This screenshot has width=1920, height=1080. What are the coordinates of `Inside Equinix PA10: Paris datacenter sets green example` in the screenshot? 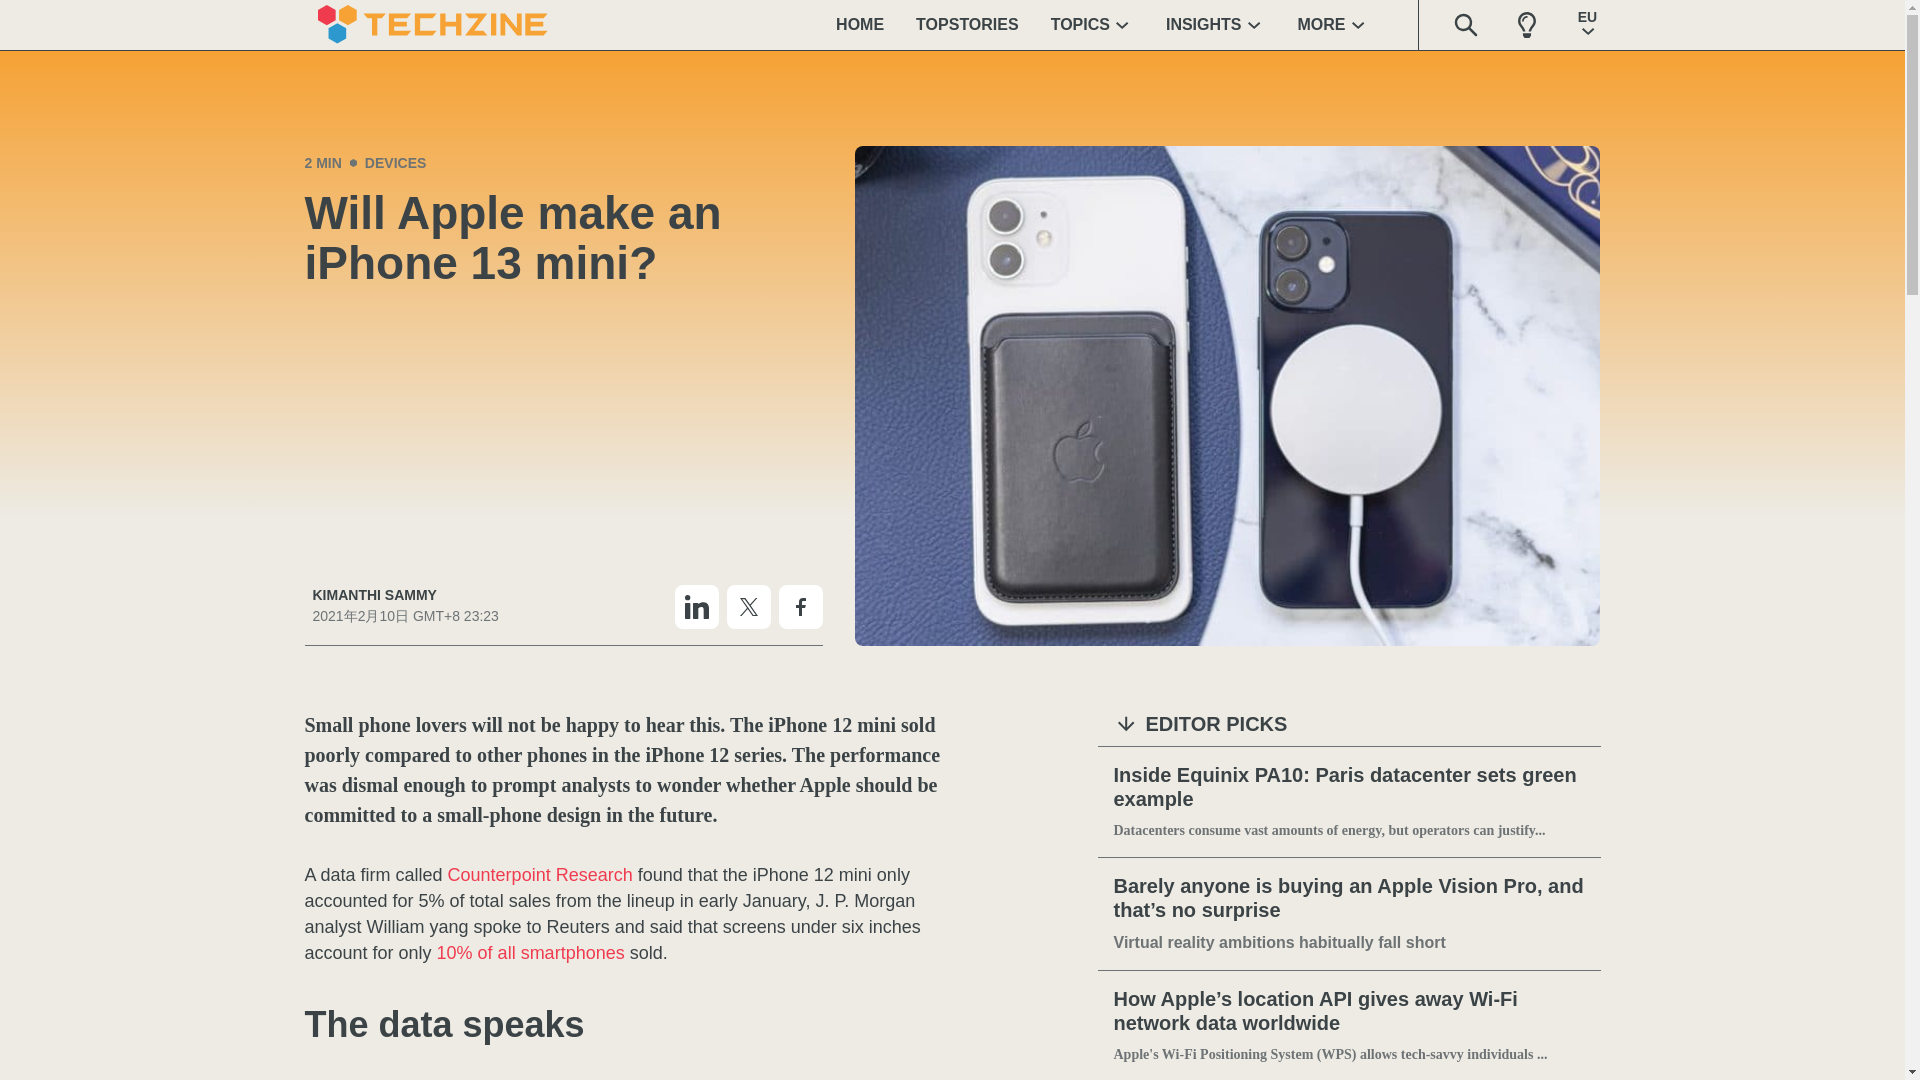 It's located at (1349, 788).